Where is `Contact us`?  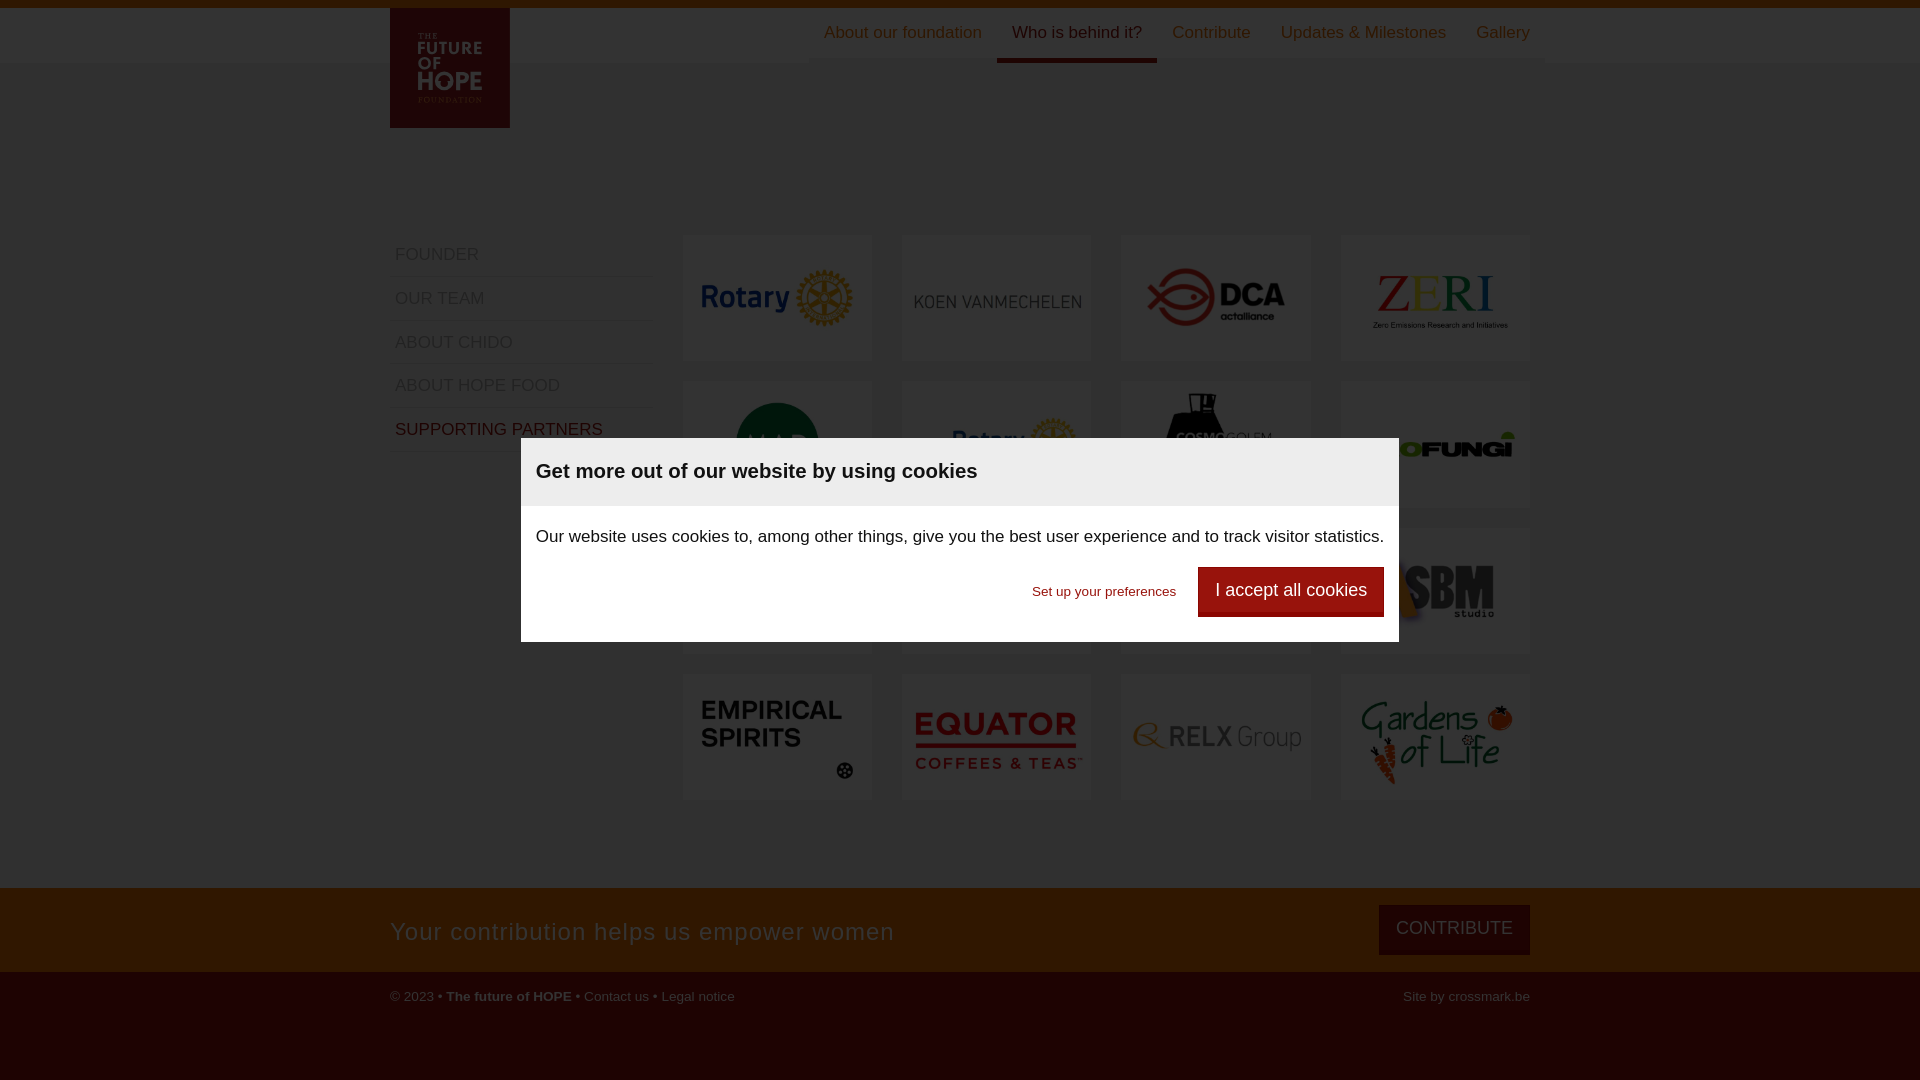
Contact us is located at coordinates (616, 996).